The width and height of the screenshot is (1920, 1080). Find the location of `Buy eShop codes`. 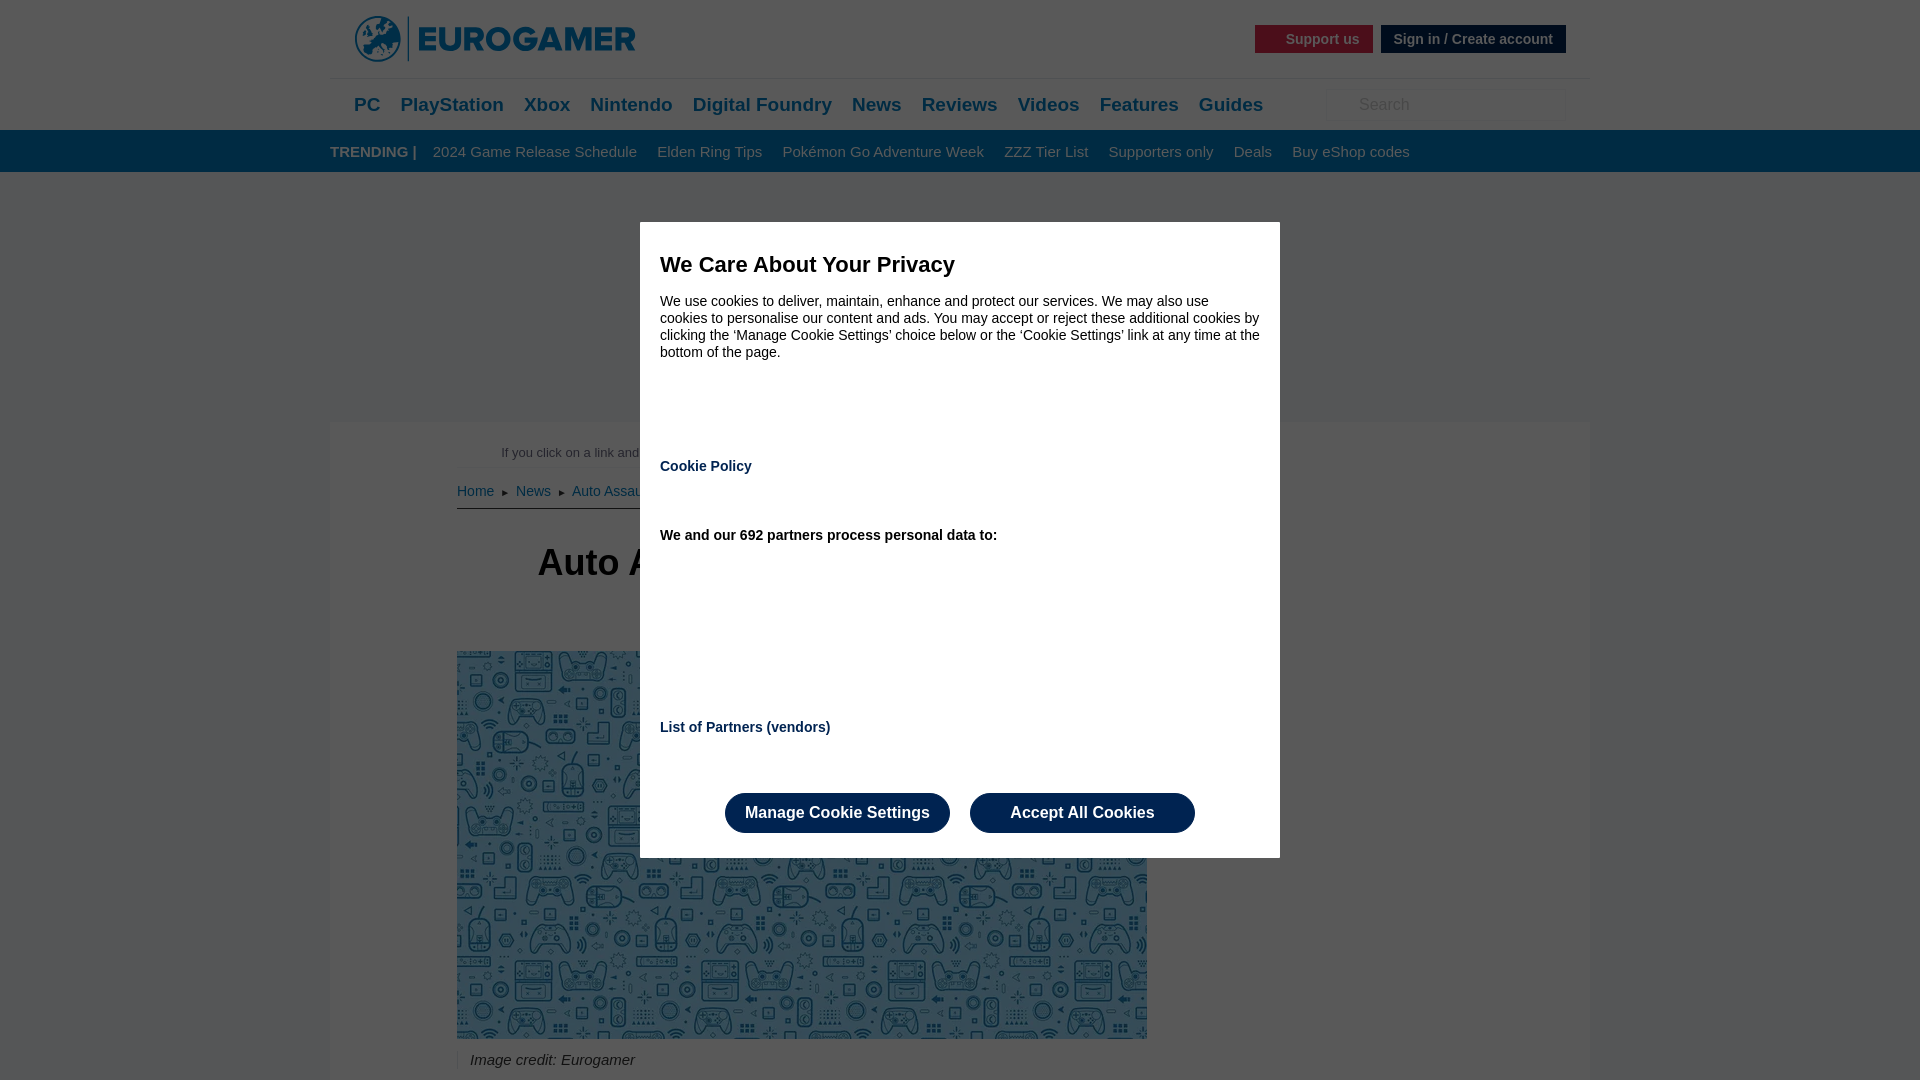

Buy eShop codes is located at coordinates (1350, 152).